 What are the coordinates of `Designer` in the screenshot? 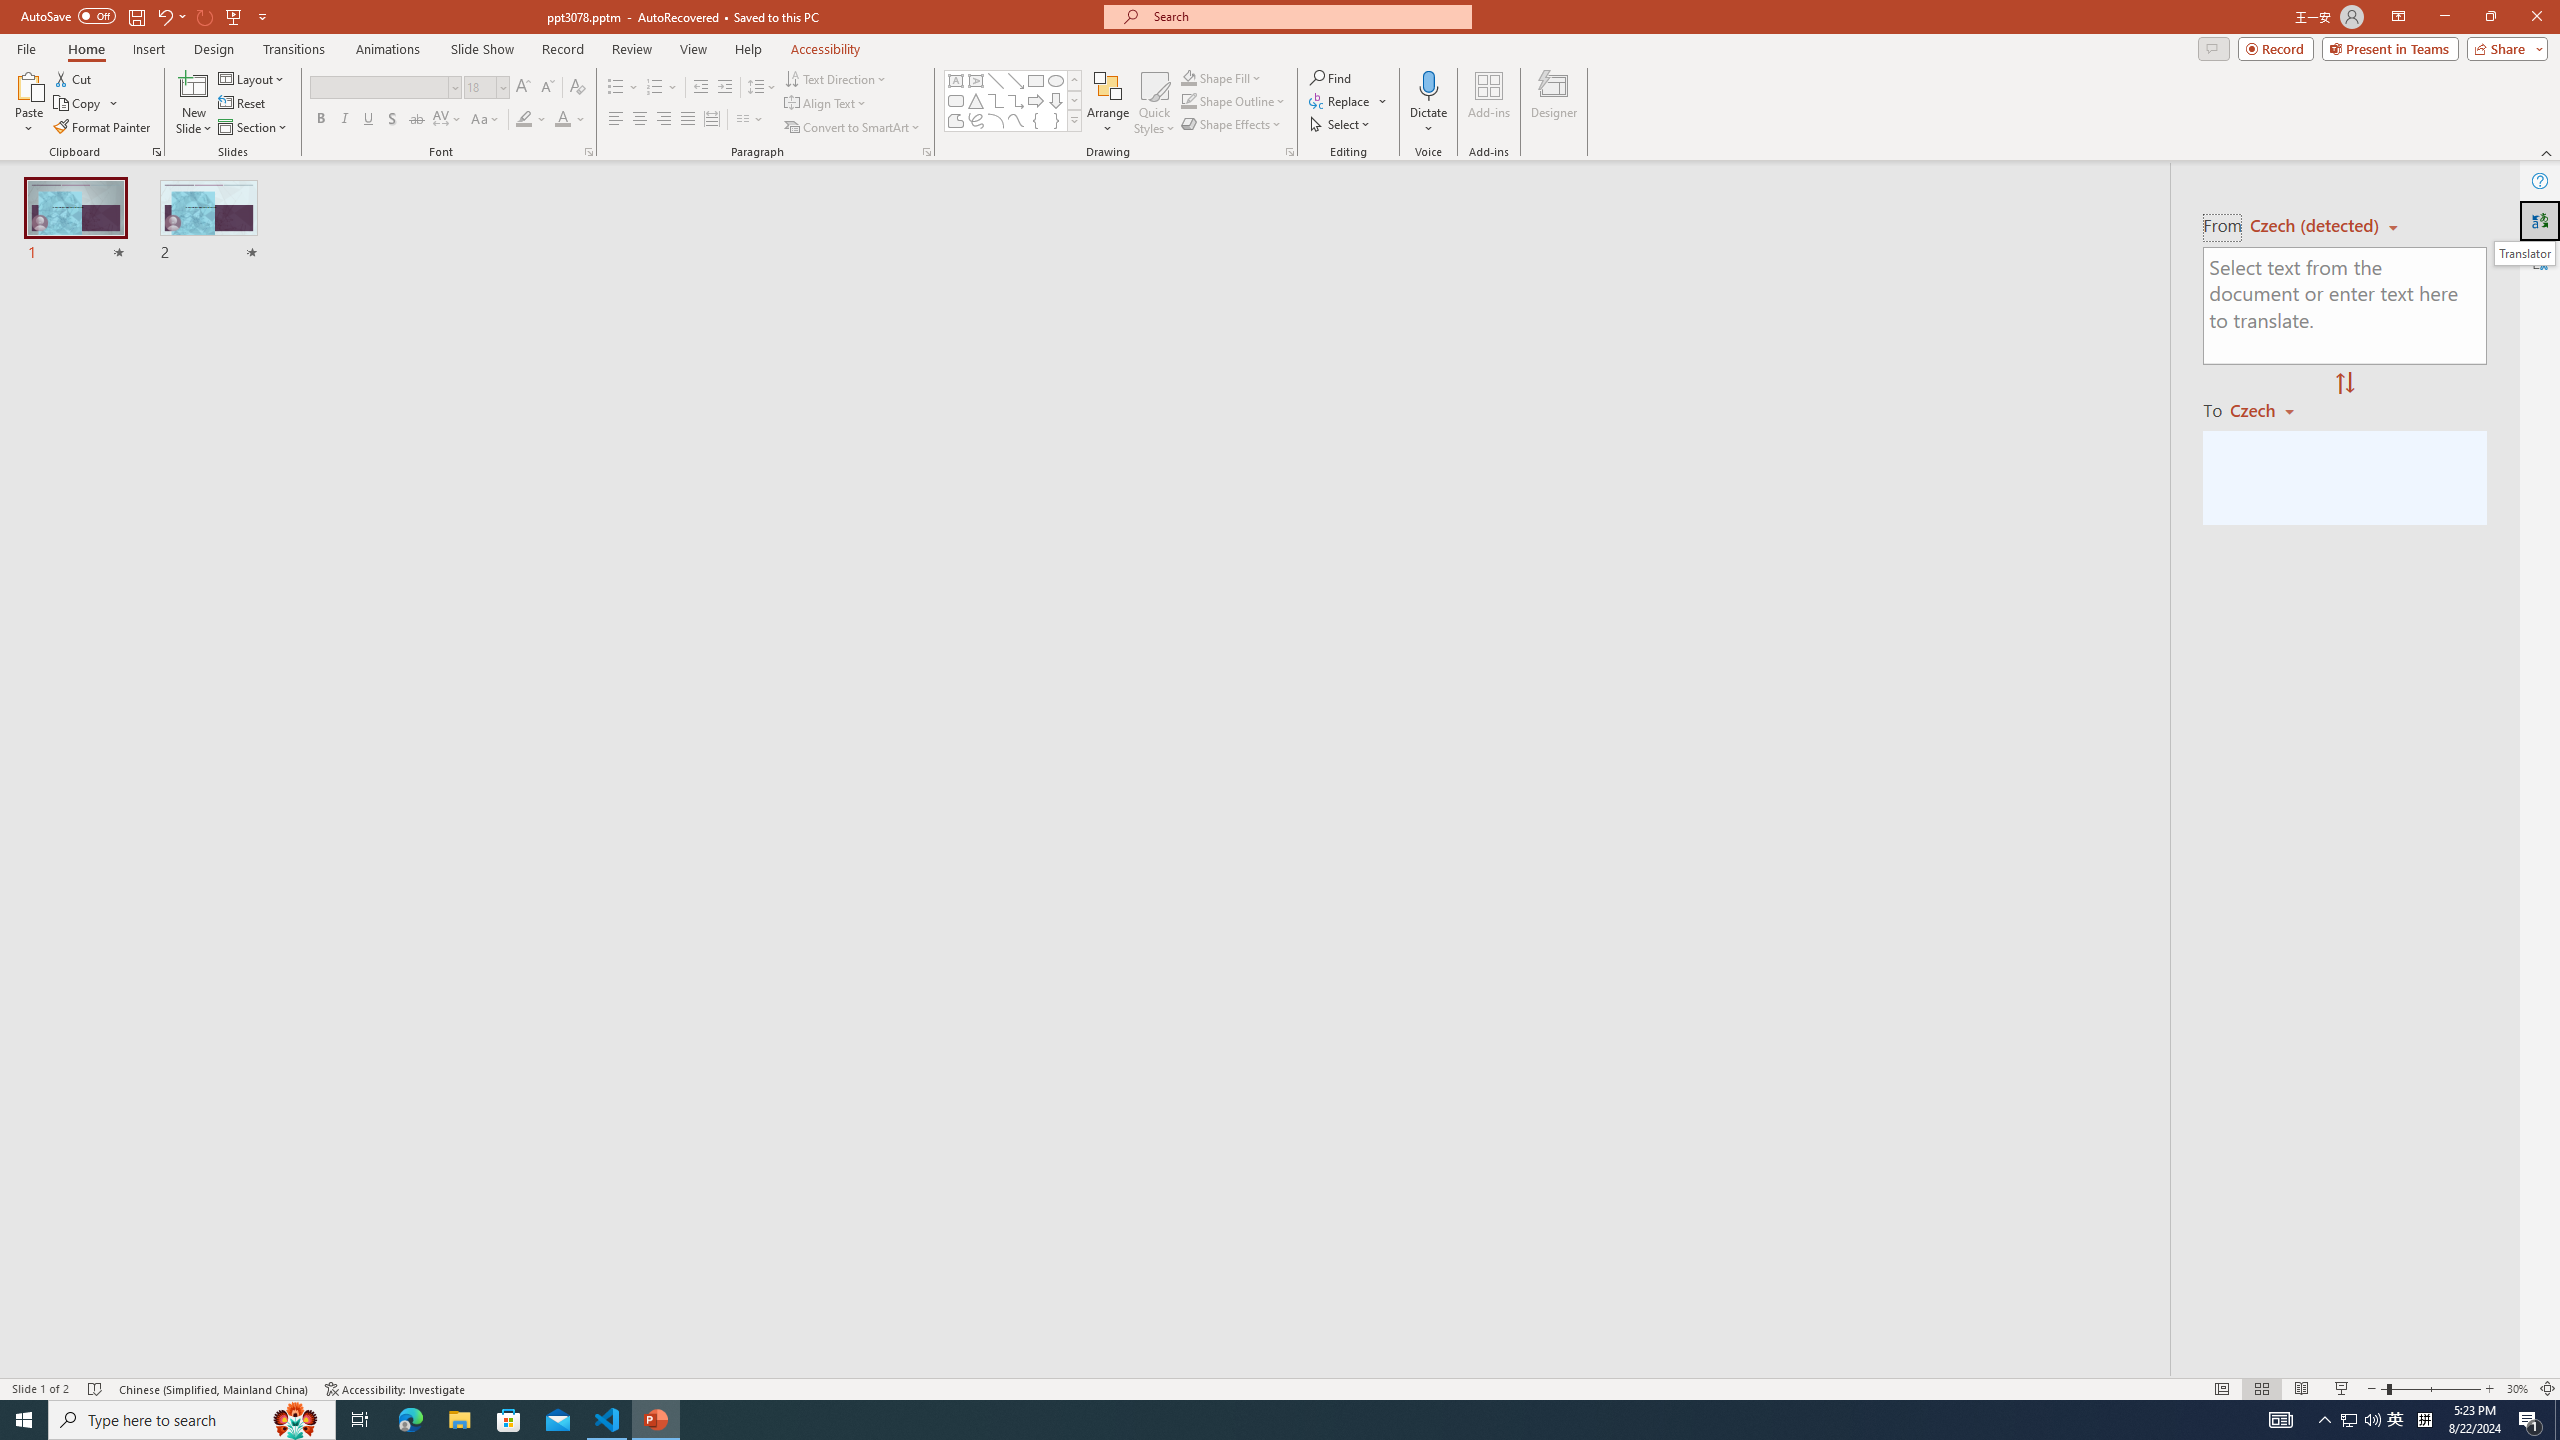 It's located at (1554, 103).